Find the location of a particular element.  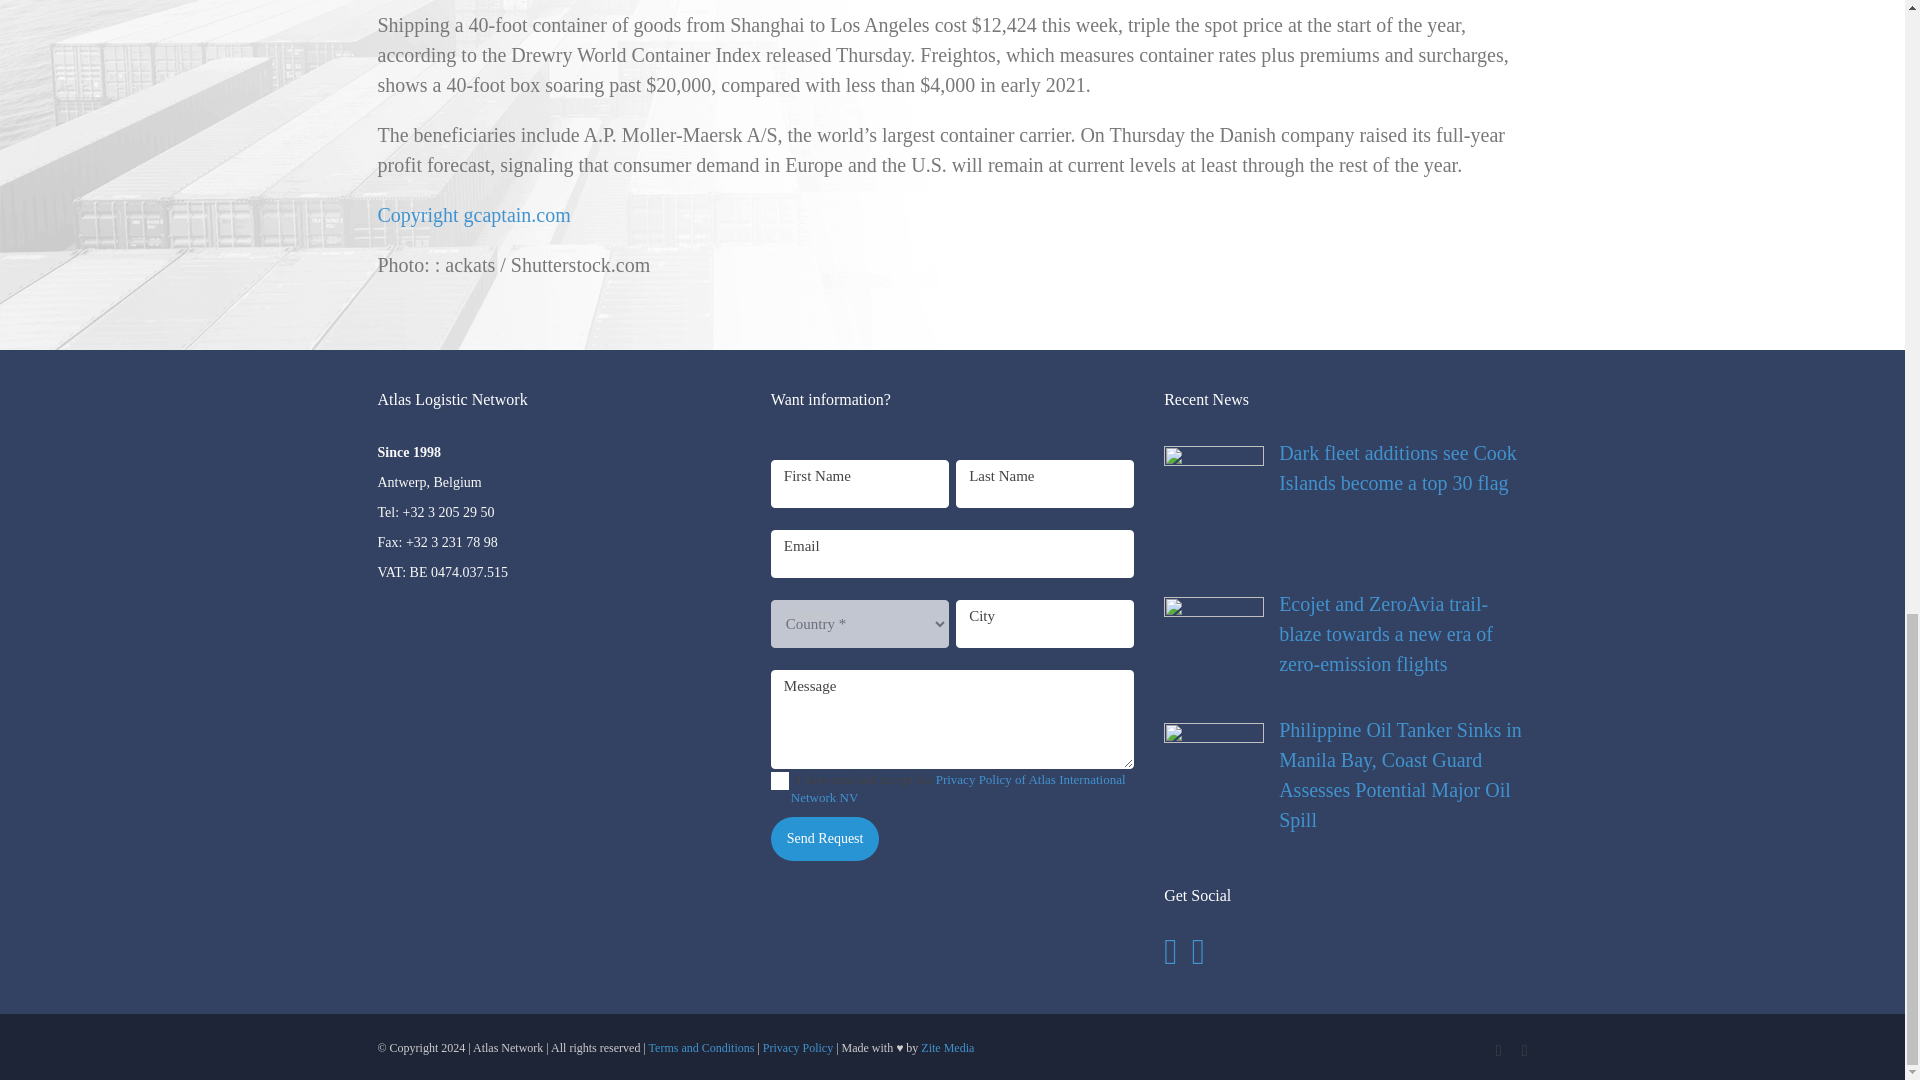

Zite Media is located at coordinates (947, 1048).